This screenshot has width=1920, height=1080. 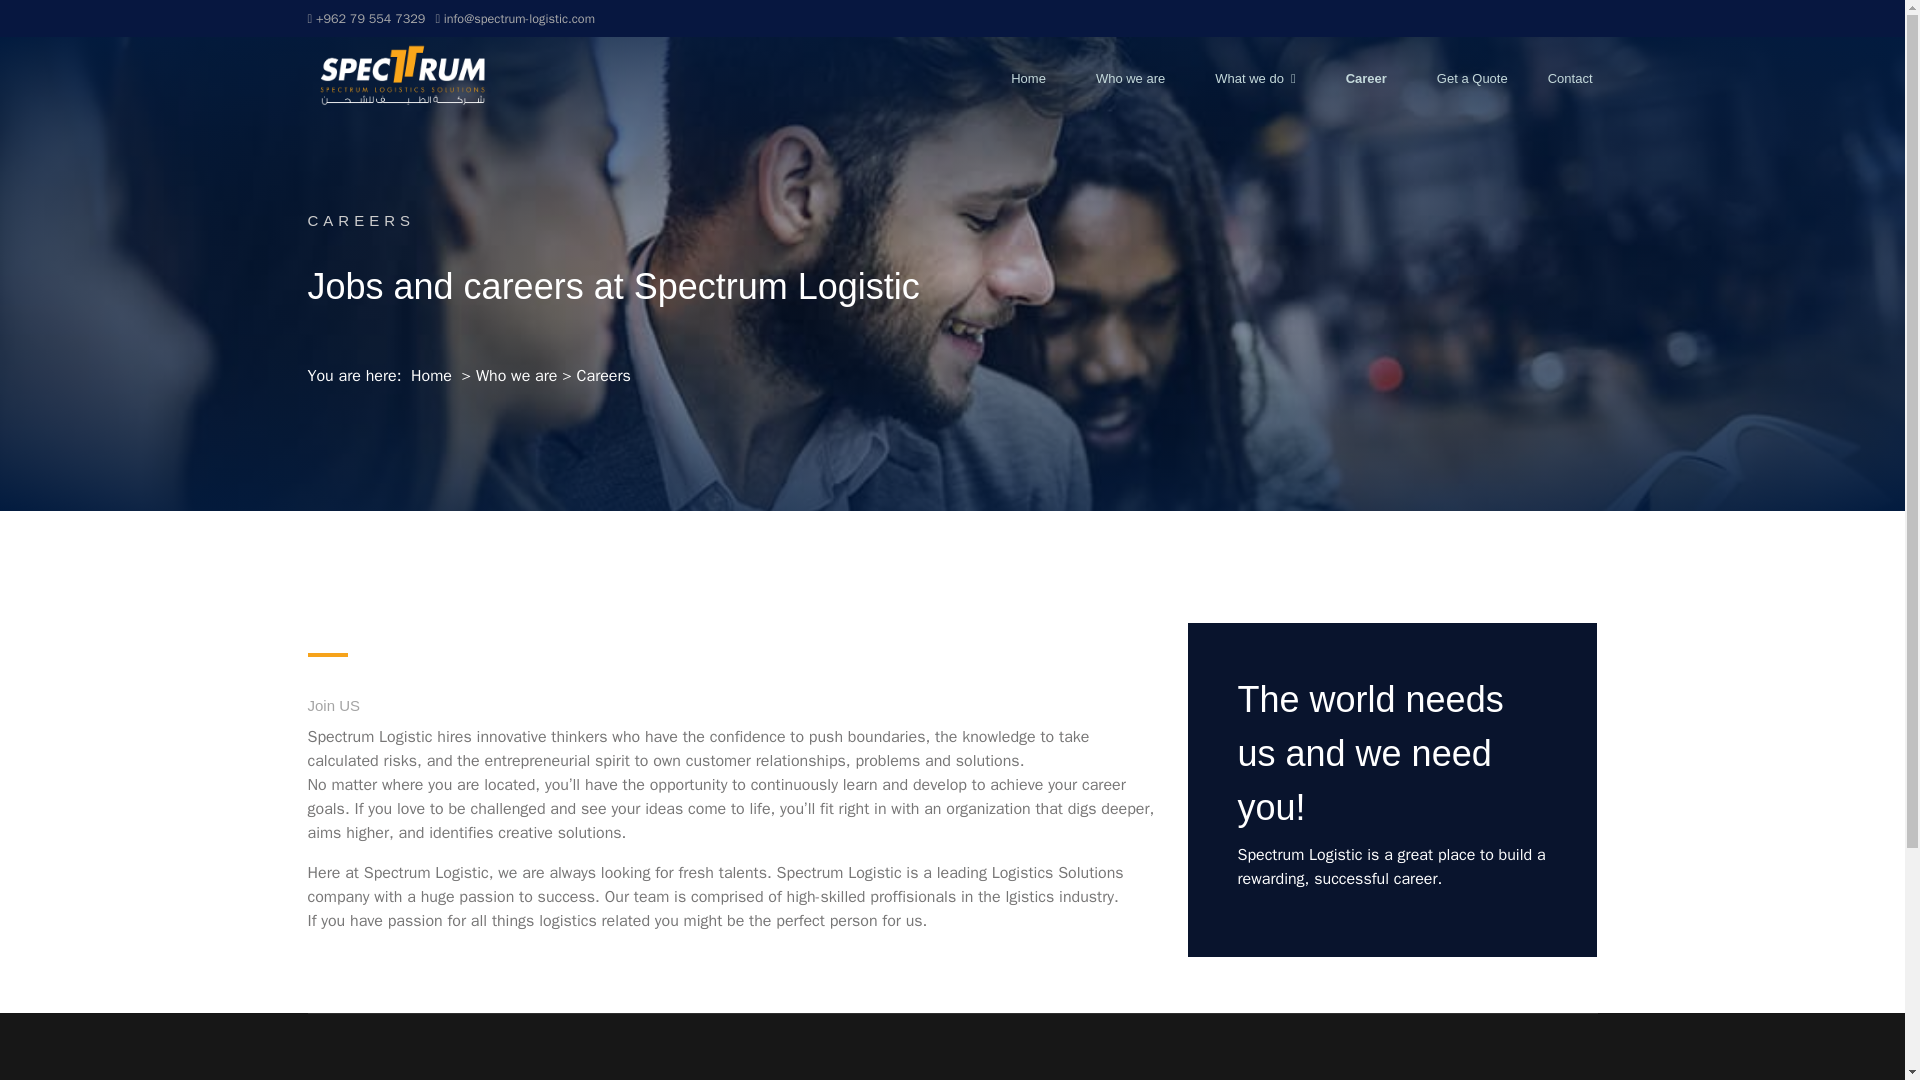 What do you see at coordinates (1366, 78) in the screenshot?
I see `Career` at bounding box center [1366, 78].